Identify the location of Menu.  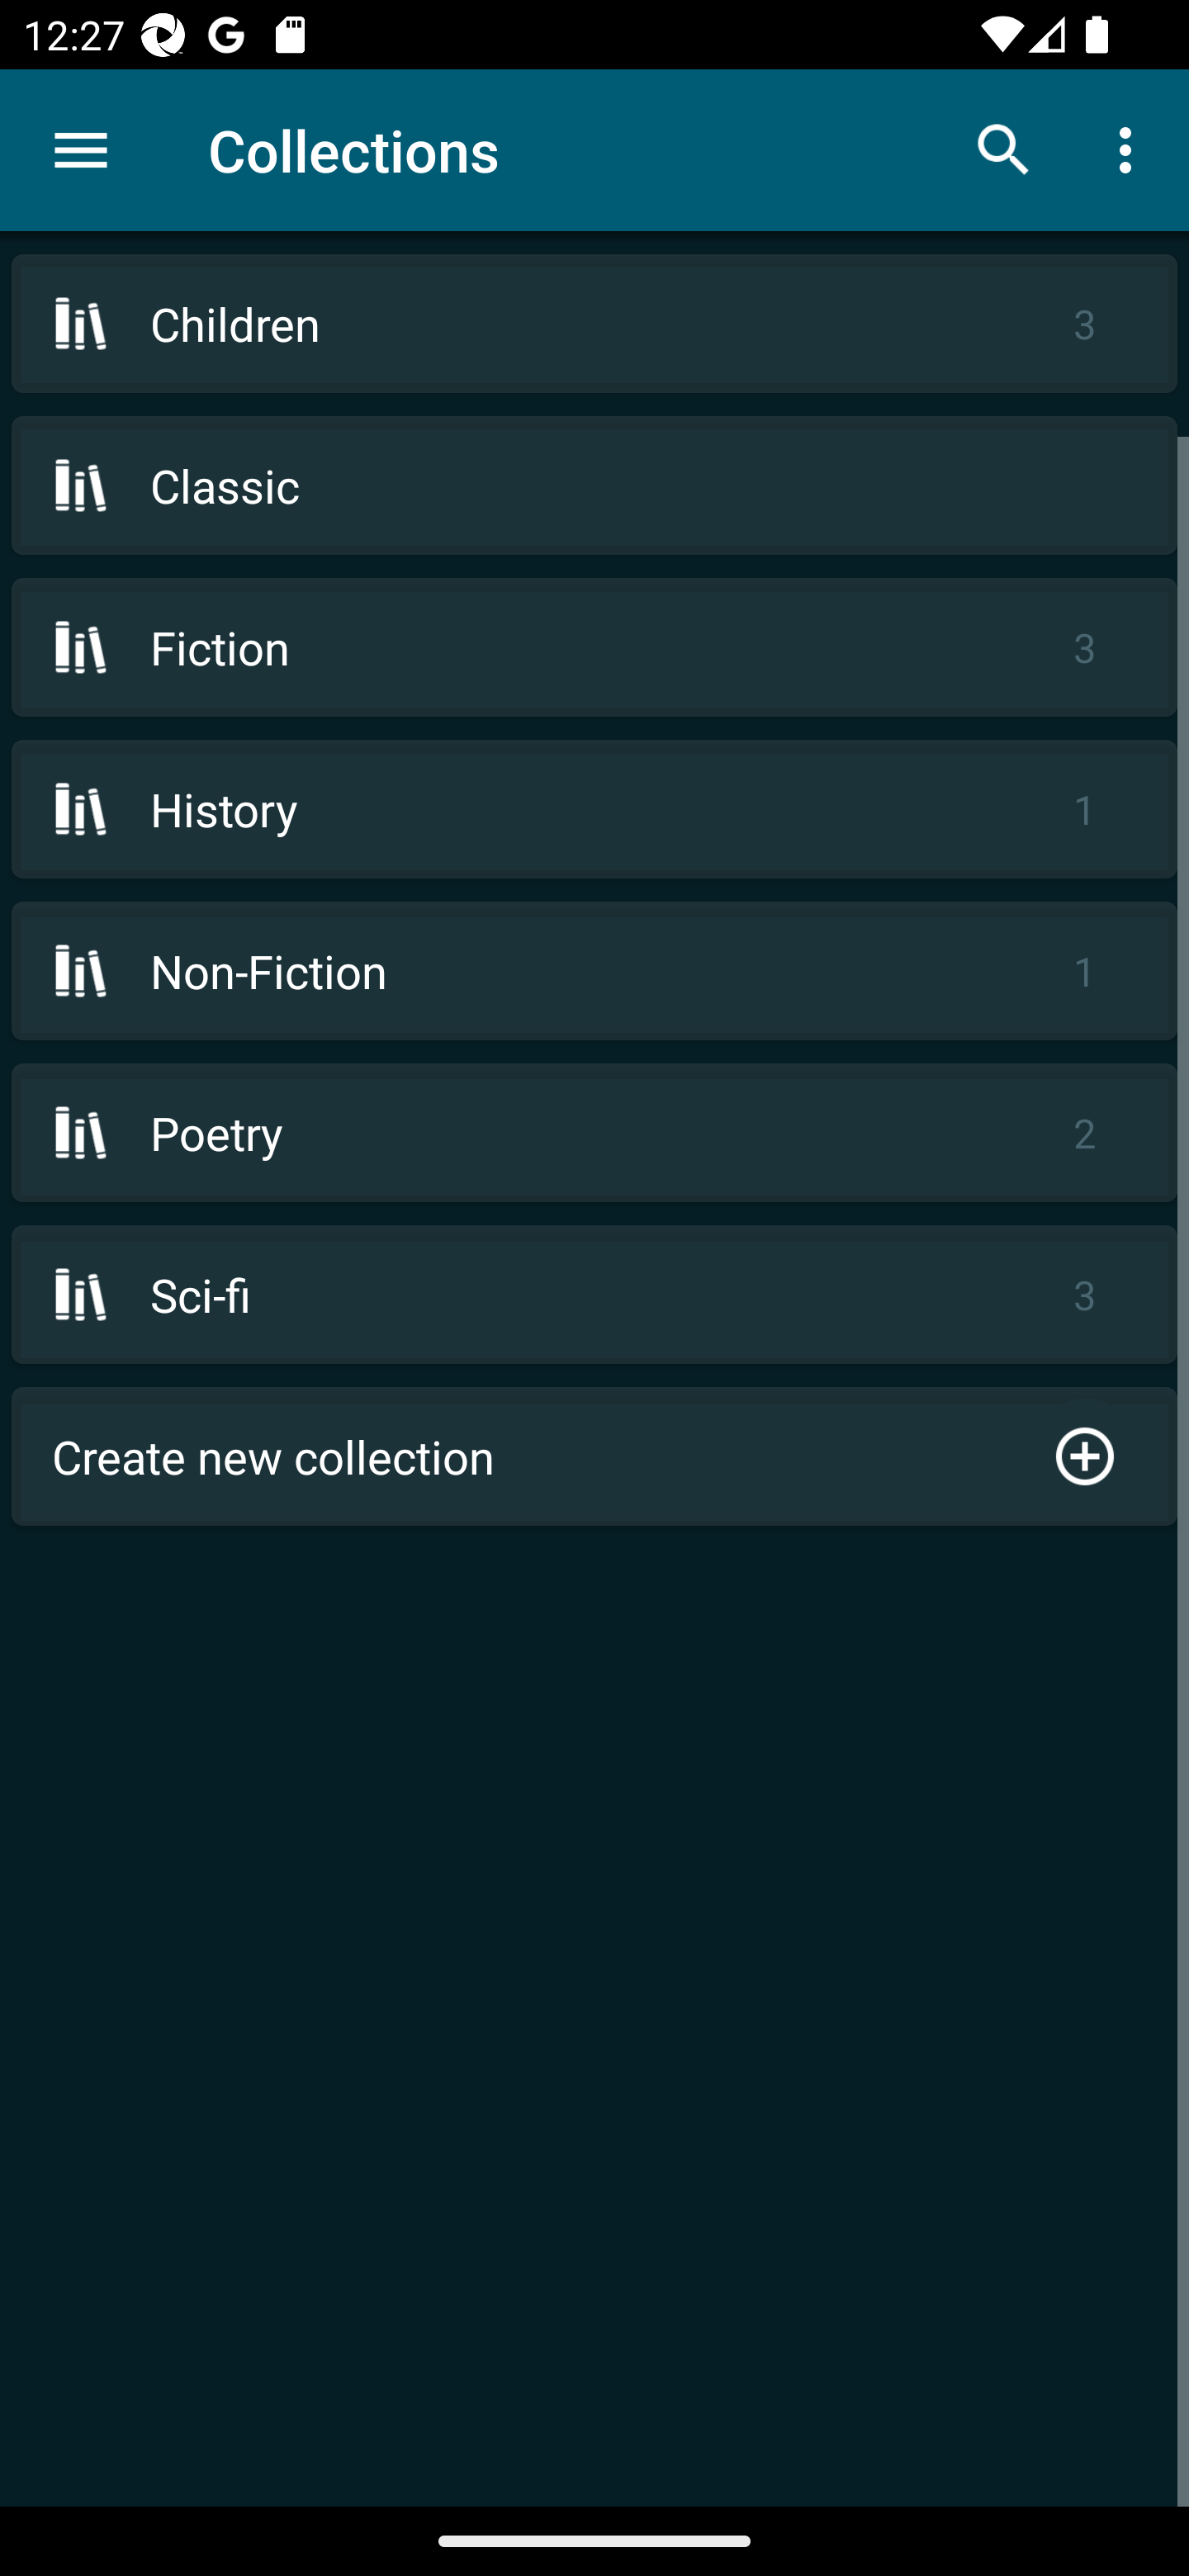
(81, 150).